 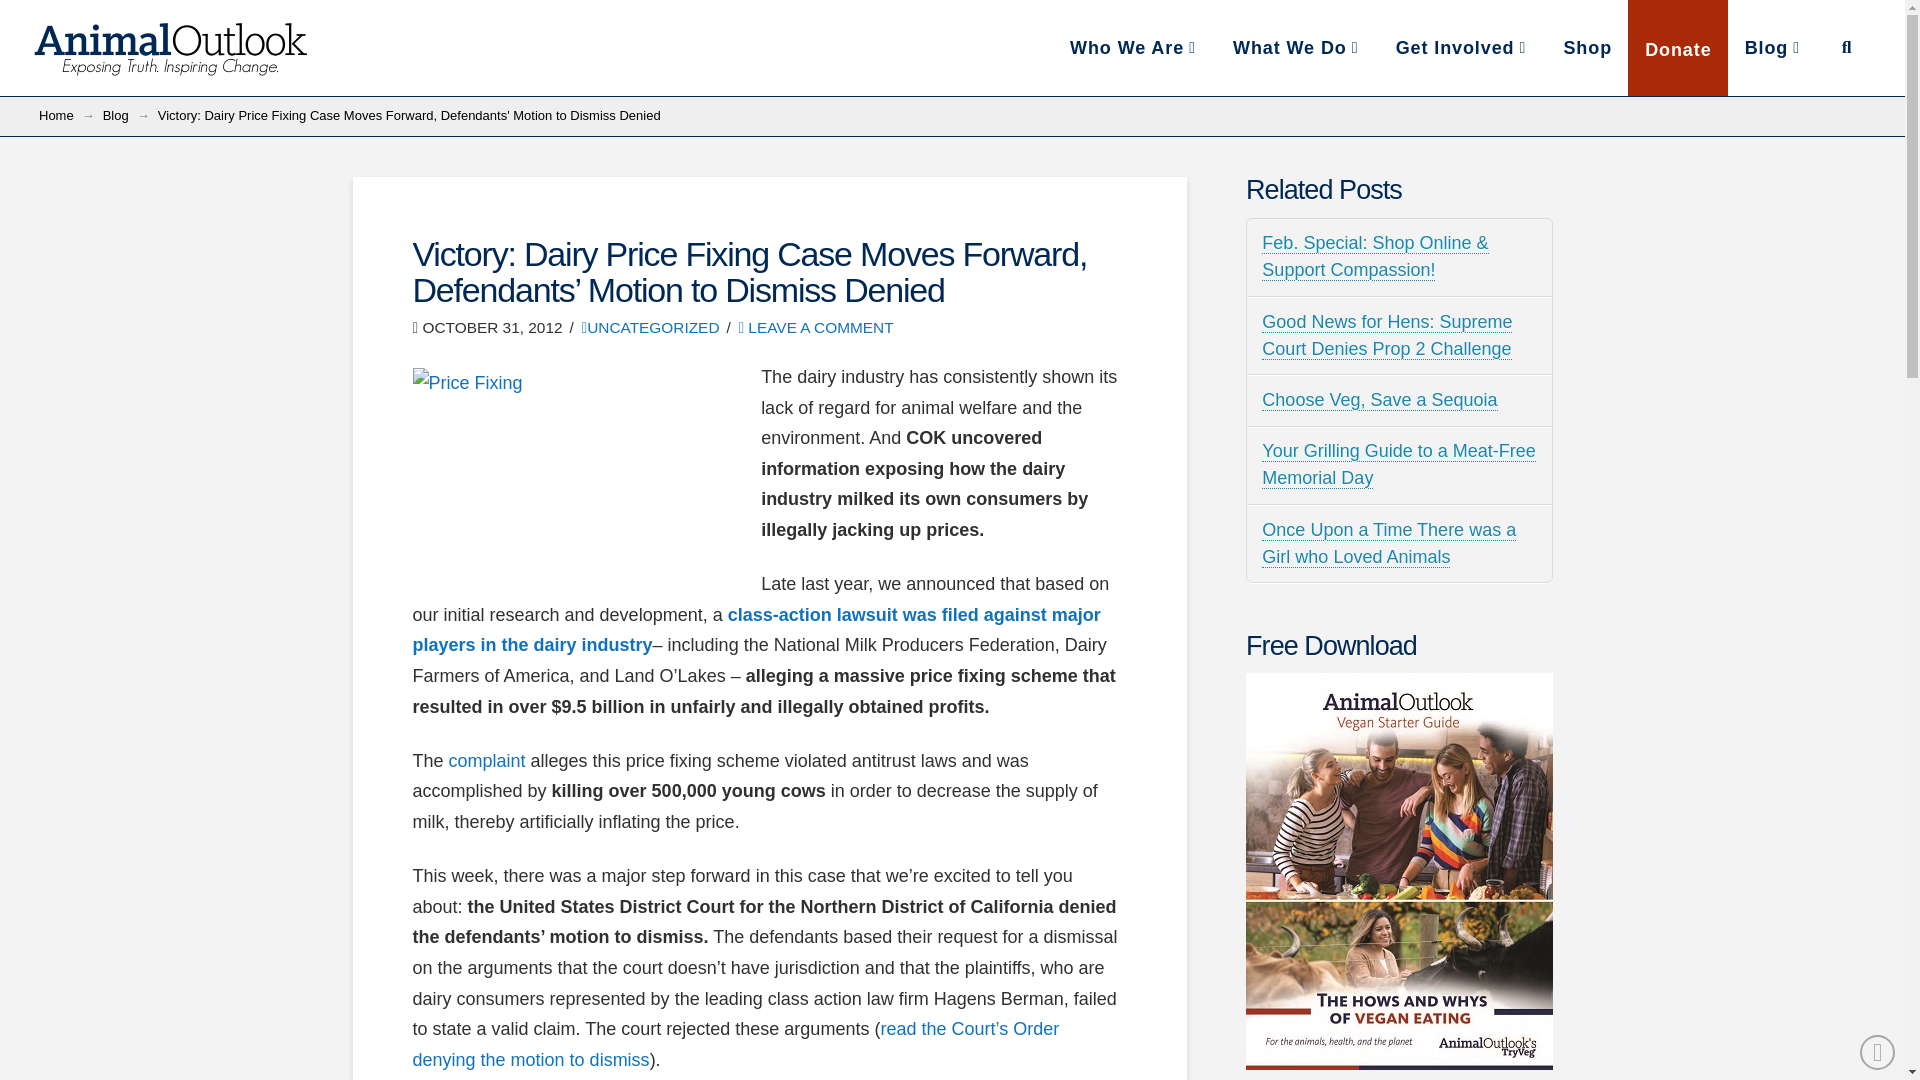 What do you see at coordinates (408, 116) in the screenshot?
I see `You Are Here` at bounding box center [408, 116].